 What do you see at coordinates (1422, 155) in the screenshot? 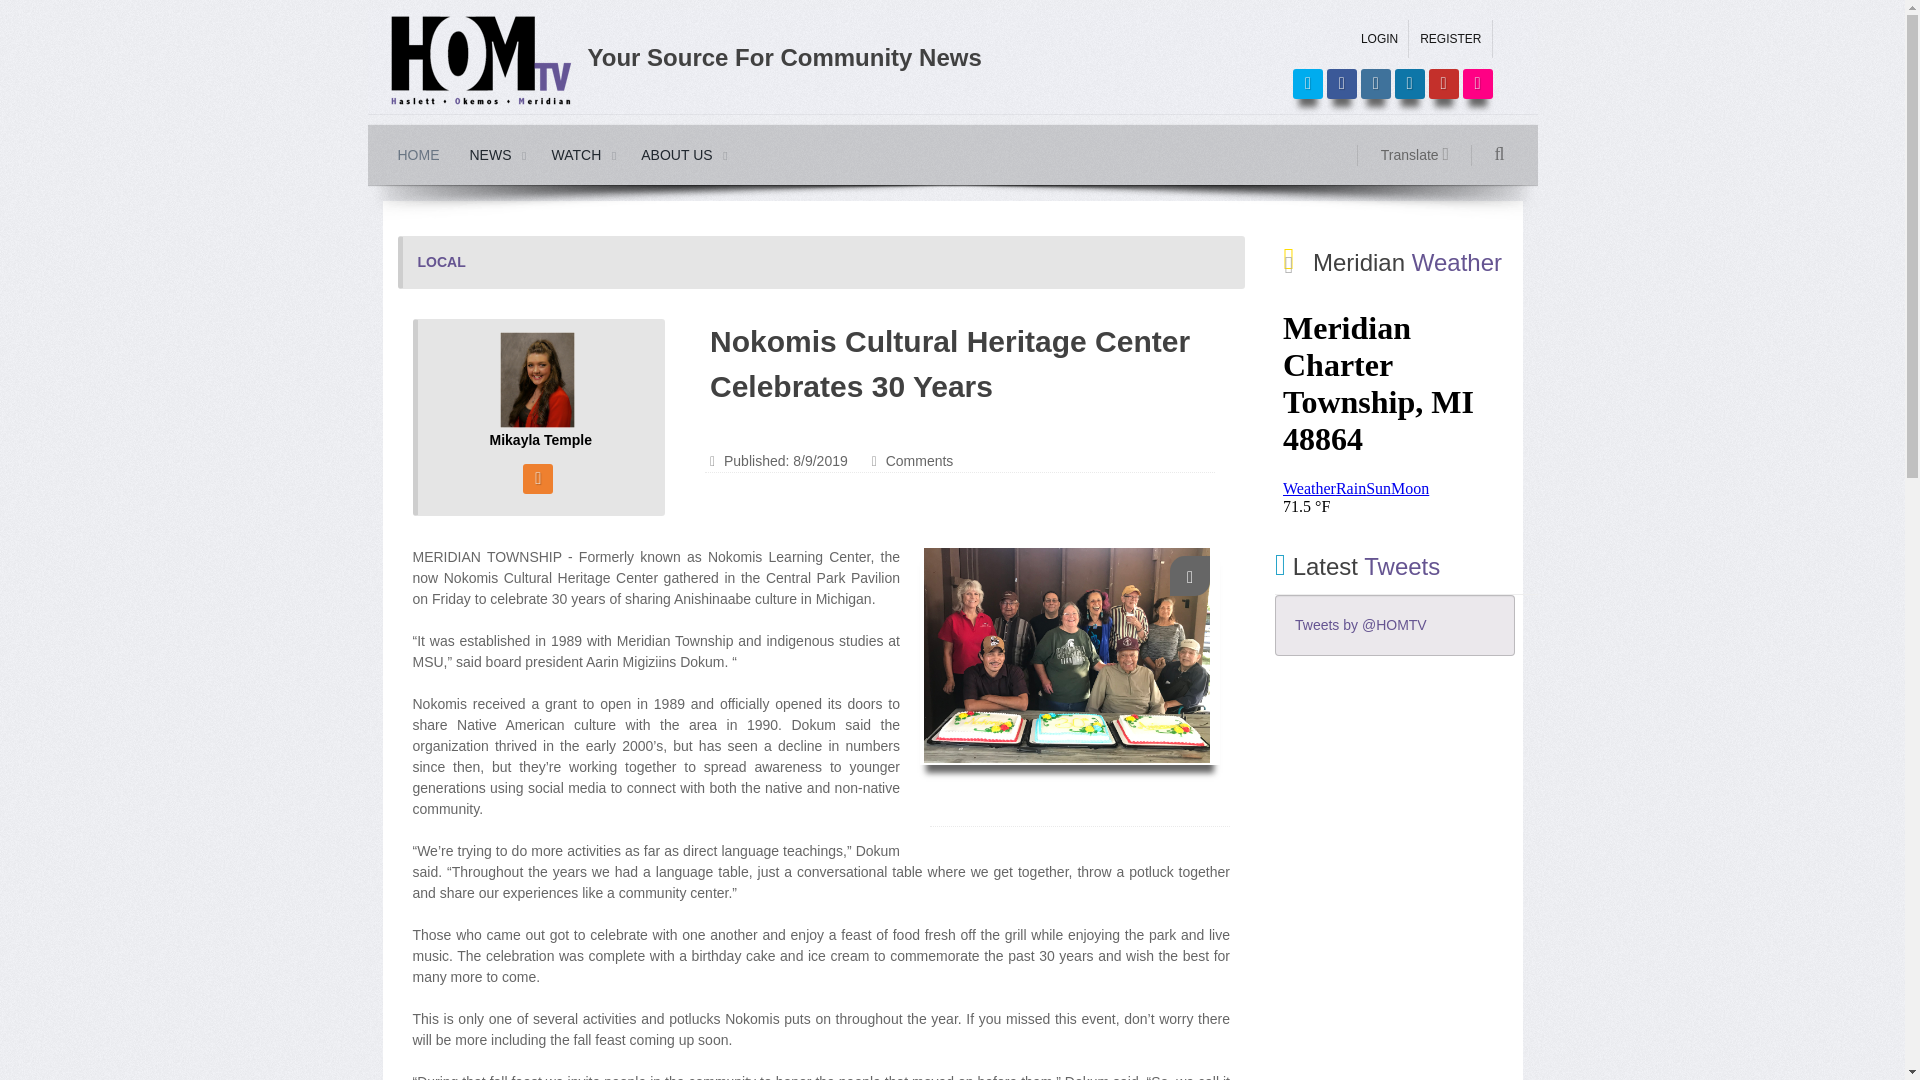
I see `Translate` at bounding box center [1422, 155].